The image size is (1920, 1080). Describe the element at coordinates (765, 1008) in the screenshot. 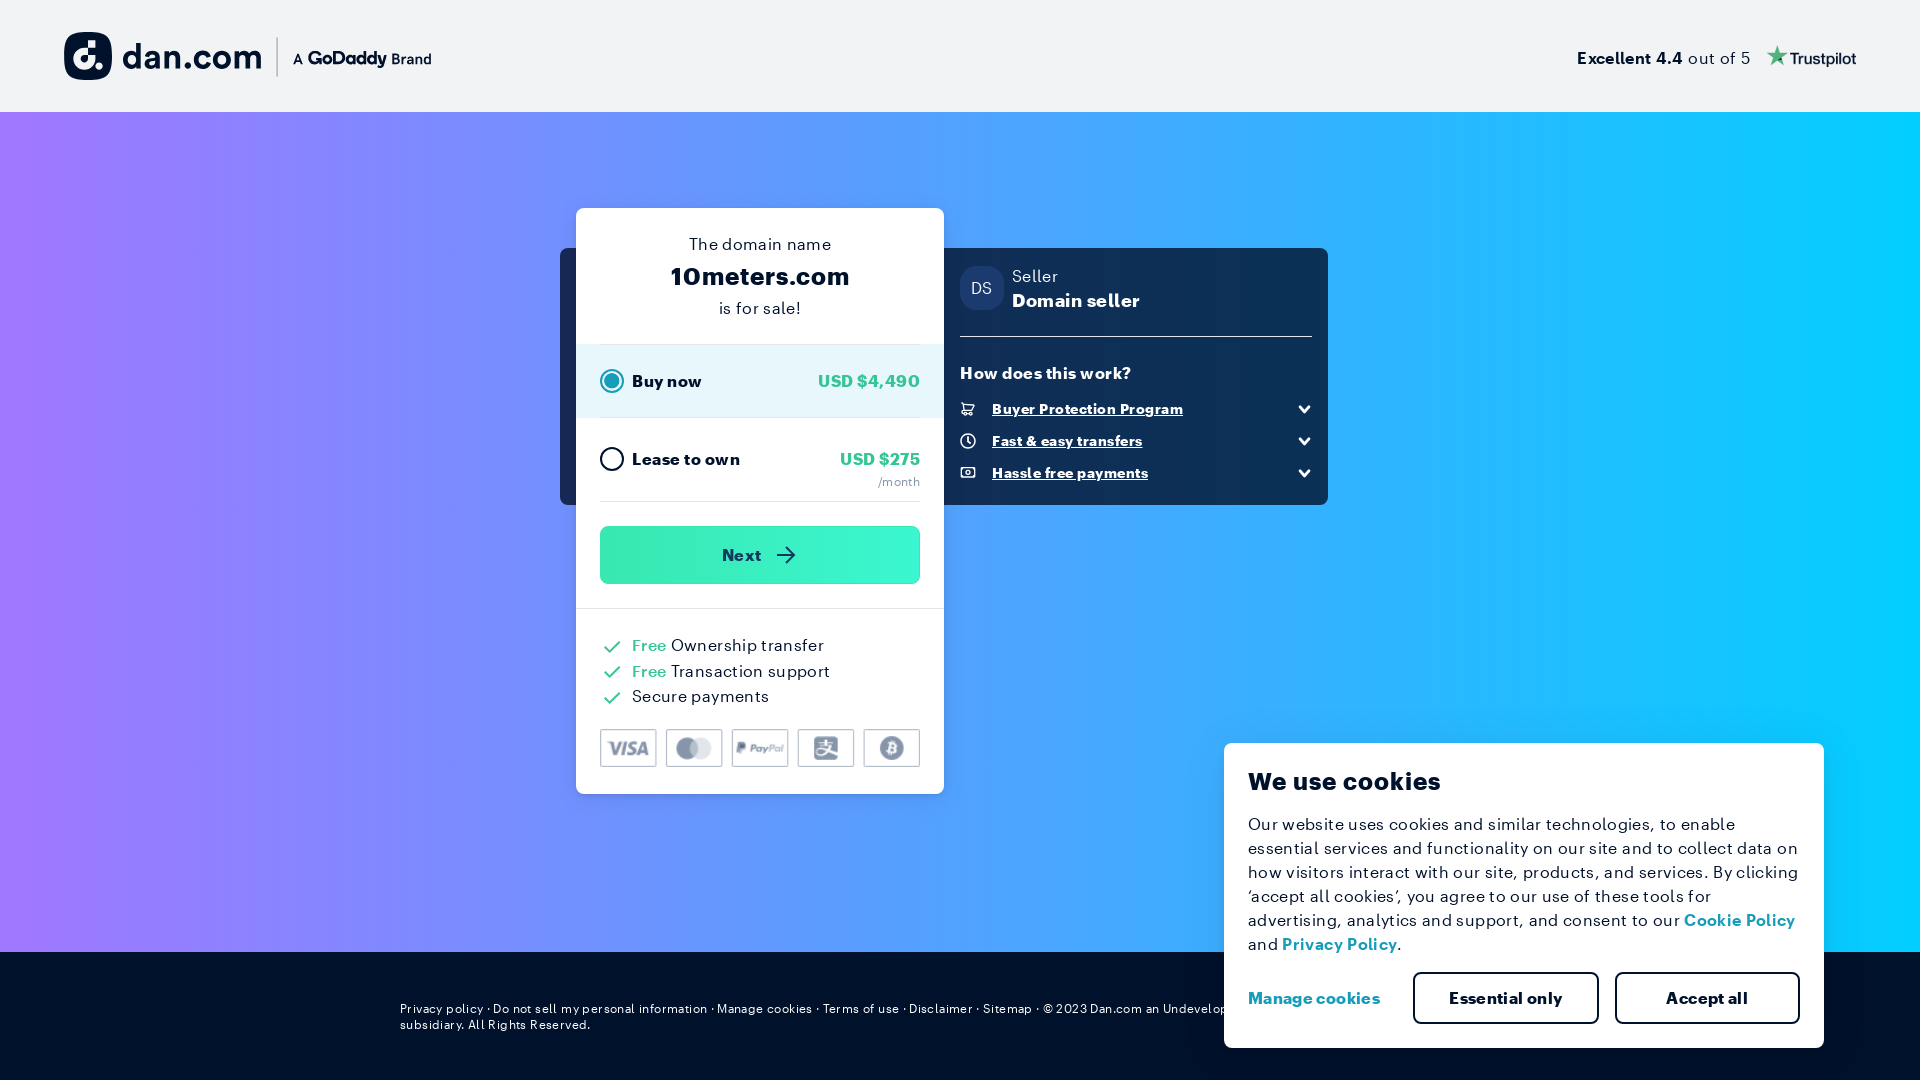

I see `Manage cookies` at that location.